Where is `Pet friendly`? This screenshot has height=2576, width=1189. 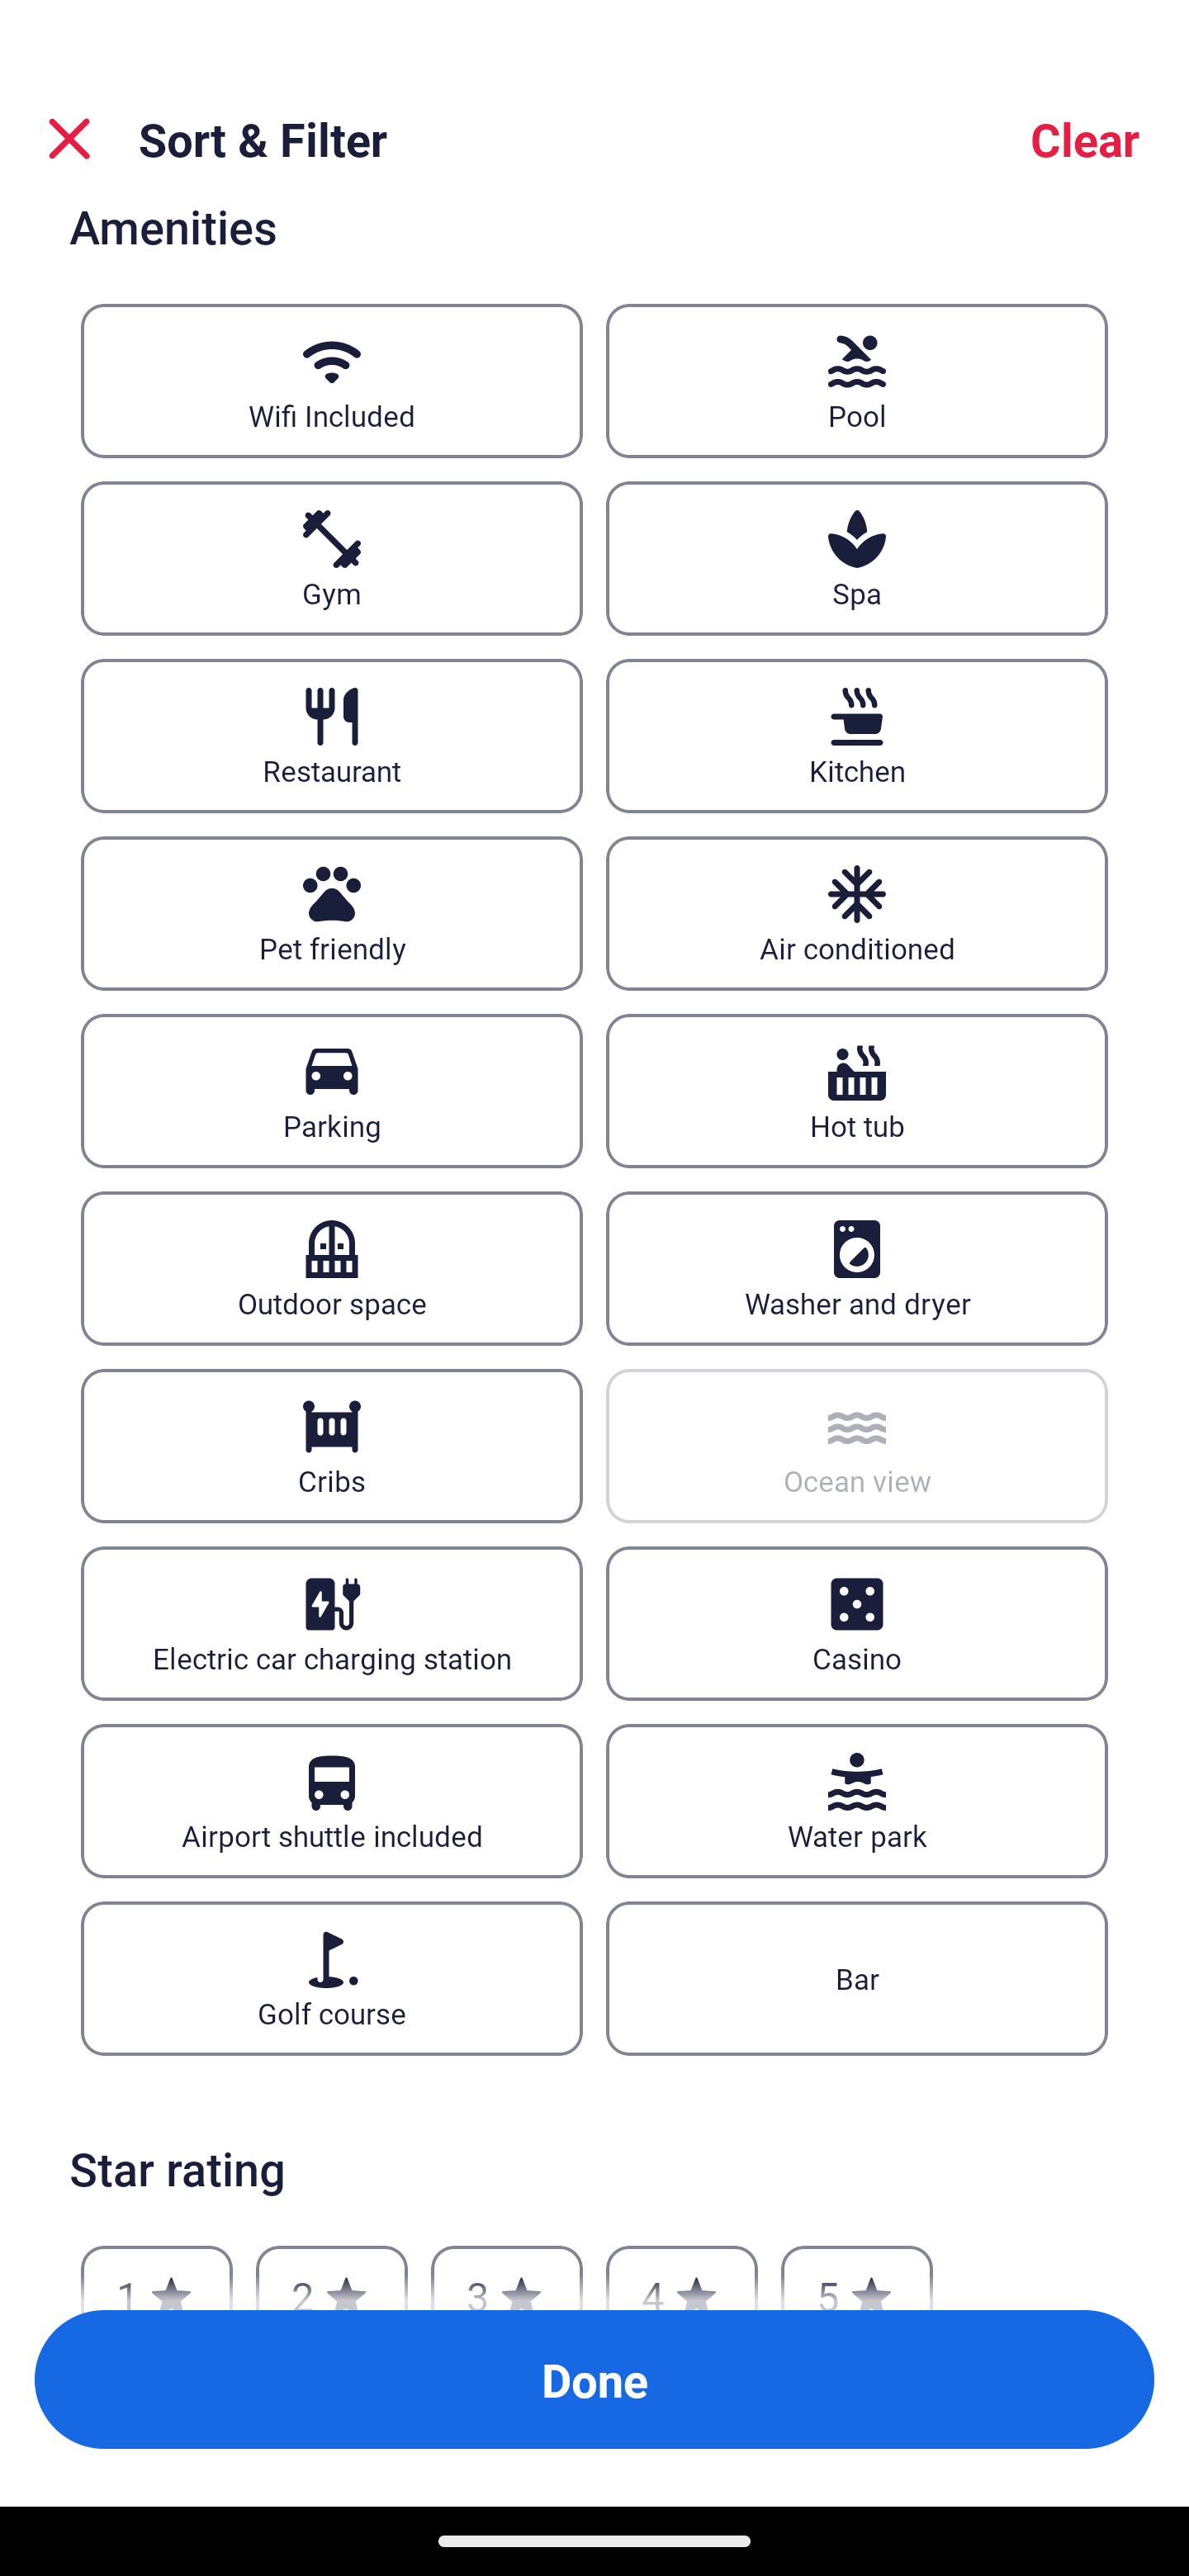 Pet friendly is located at coordinates (331, 915).